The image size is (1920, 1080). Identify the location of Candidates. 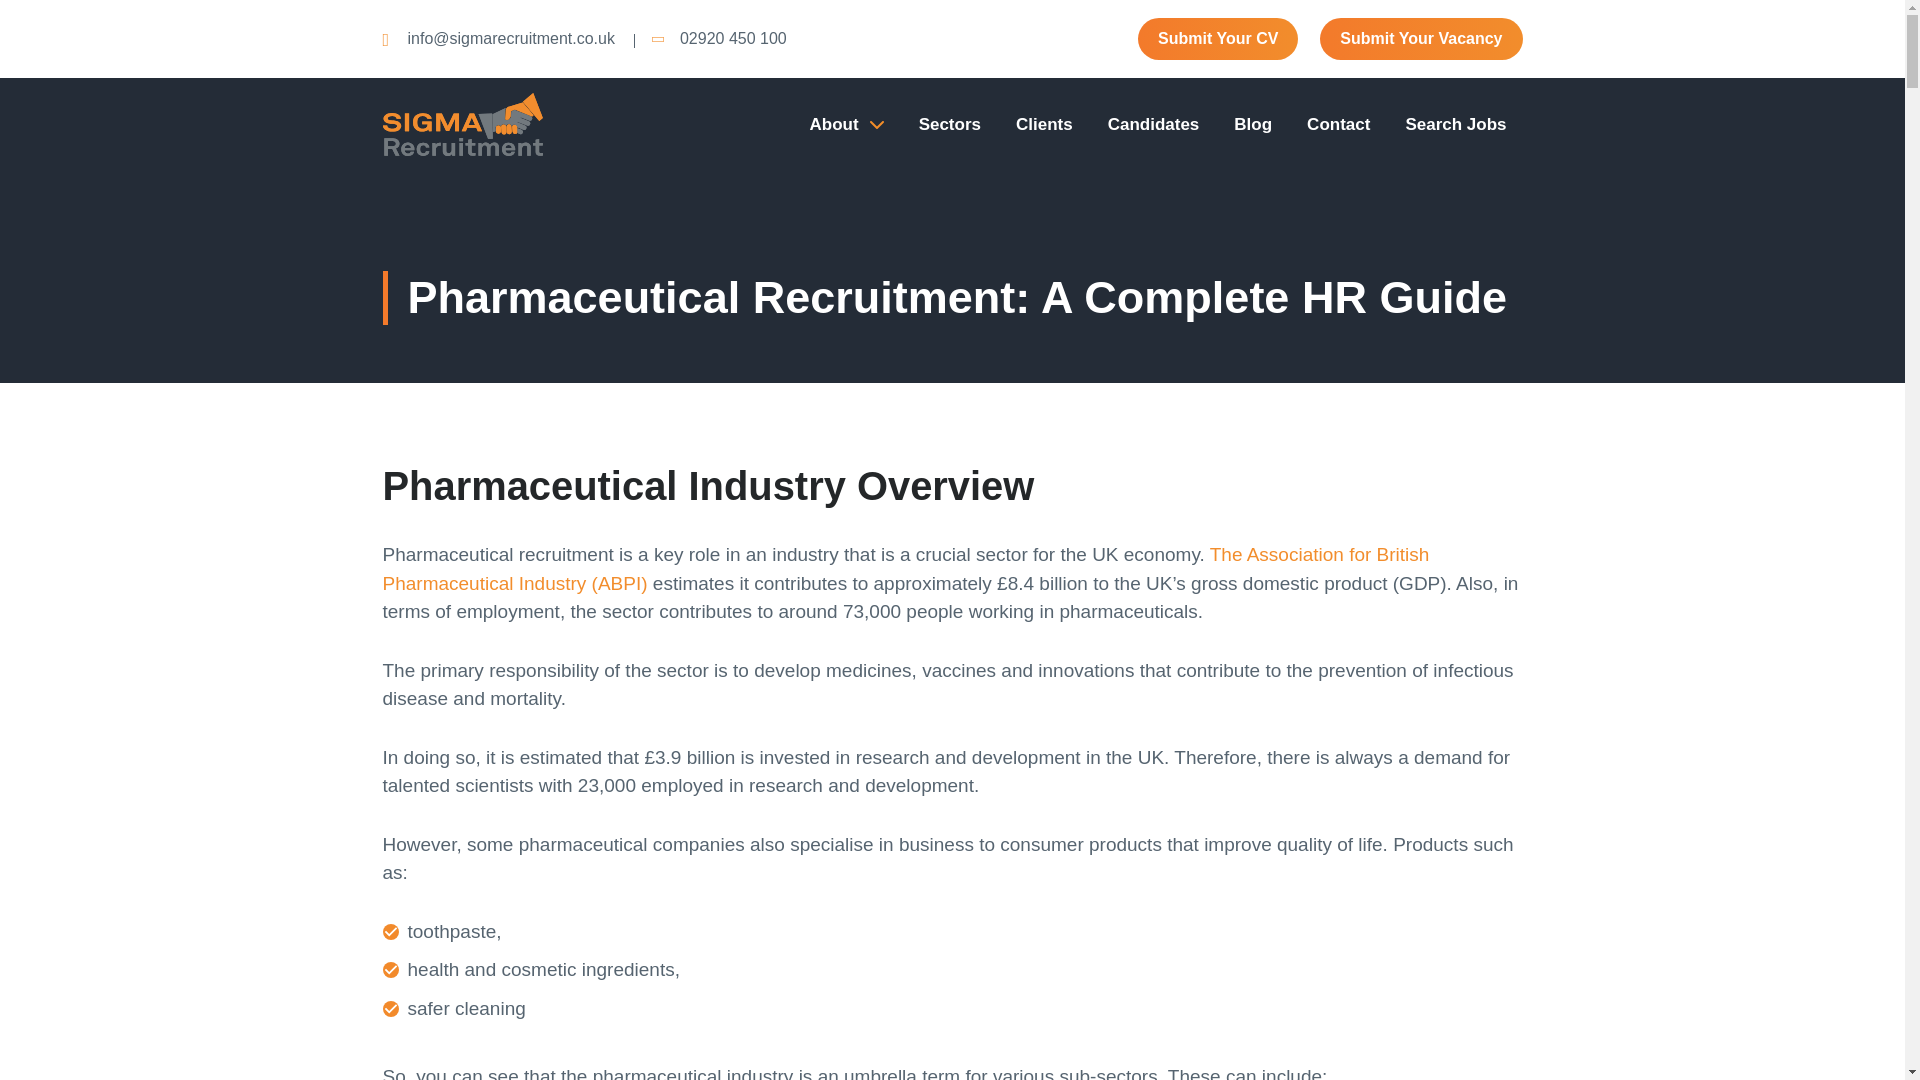
(1154, 125).